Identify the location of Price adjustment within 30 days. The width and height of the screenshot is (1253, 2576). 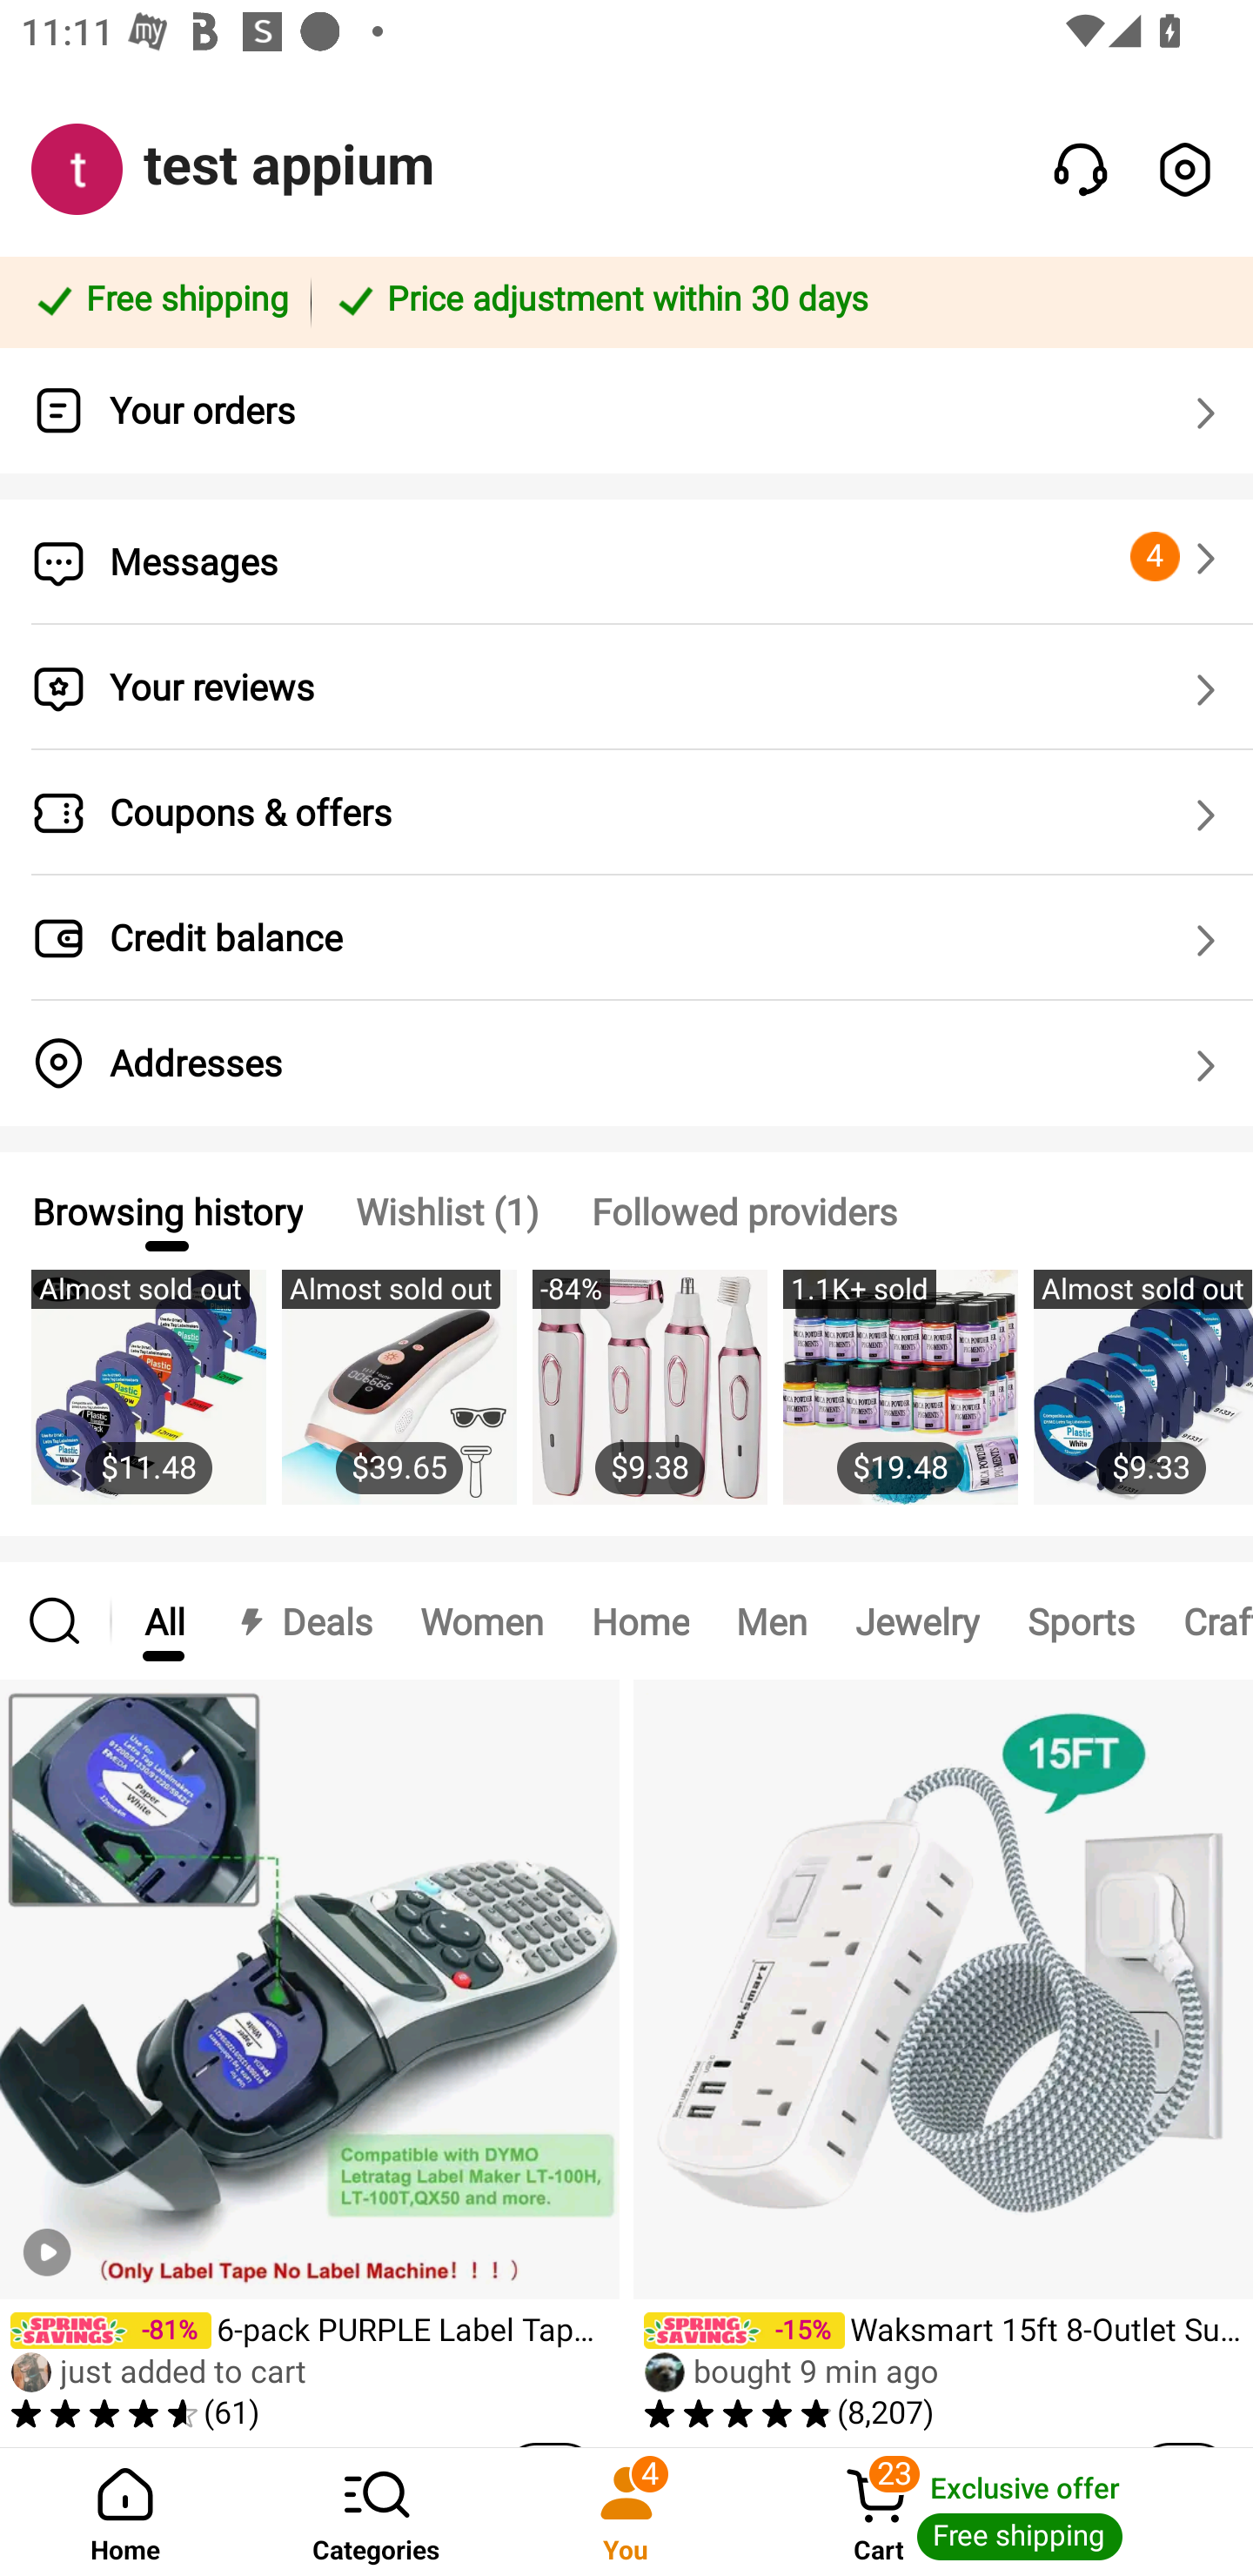
(776, 301).